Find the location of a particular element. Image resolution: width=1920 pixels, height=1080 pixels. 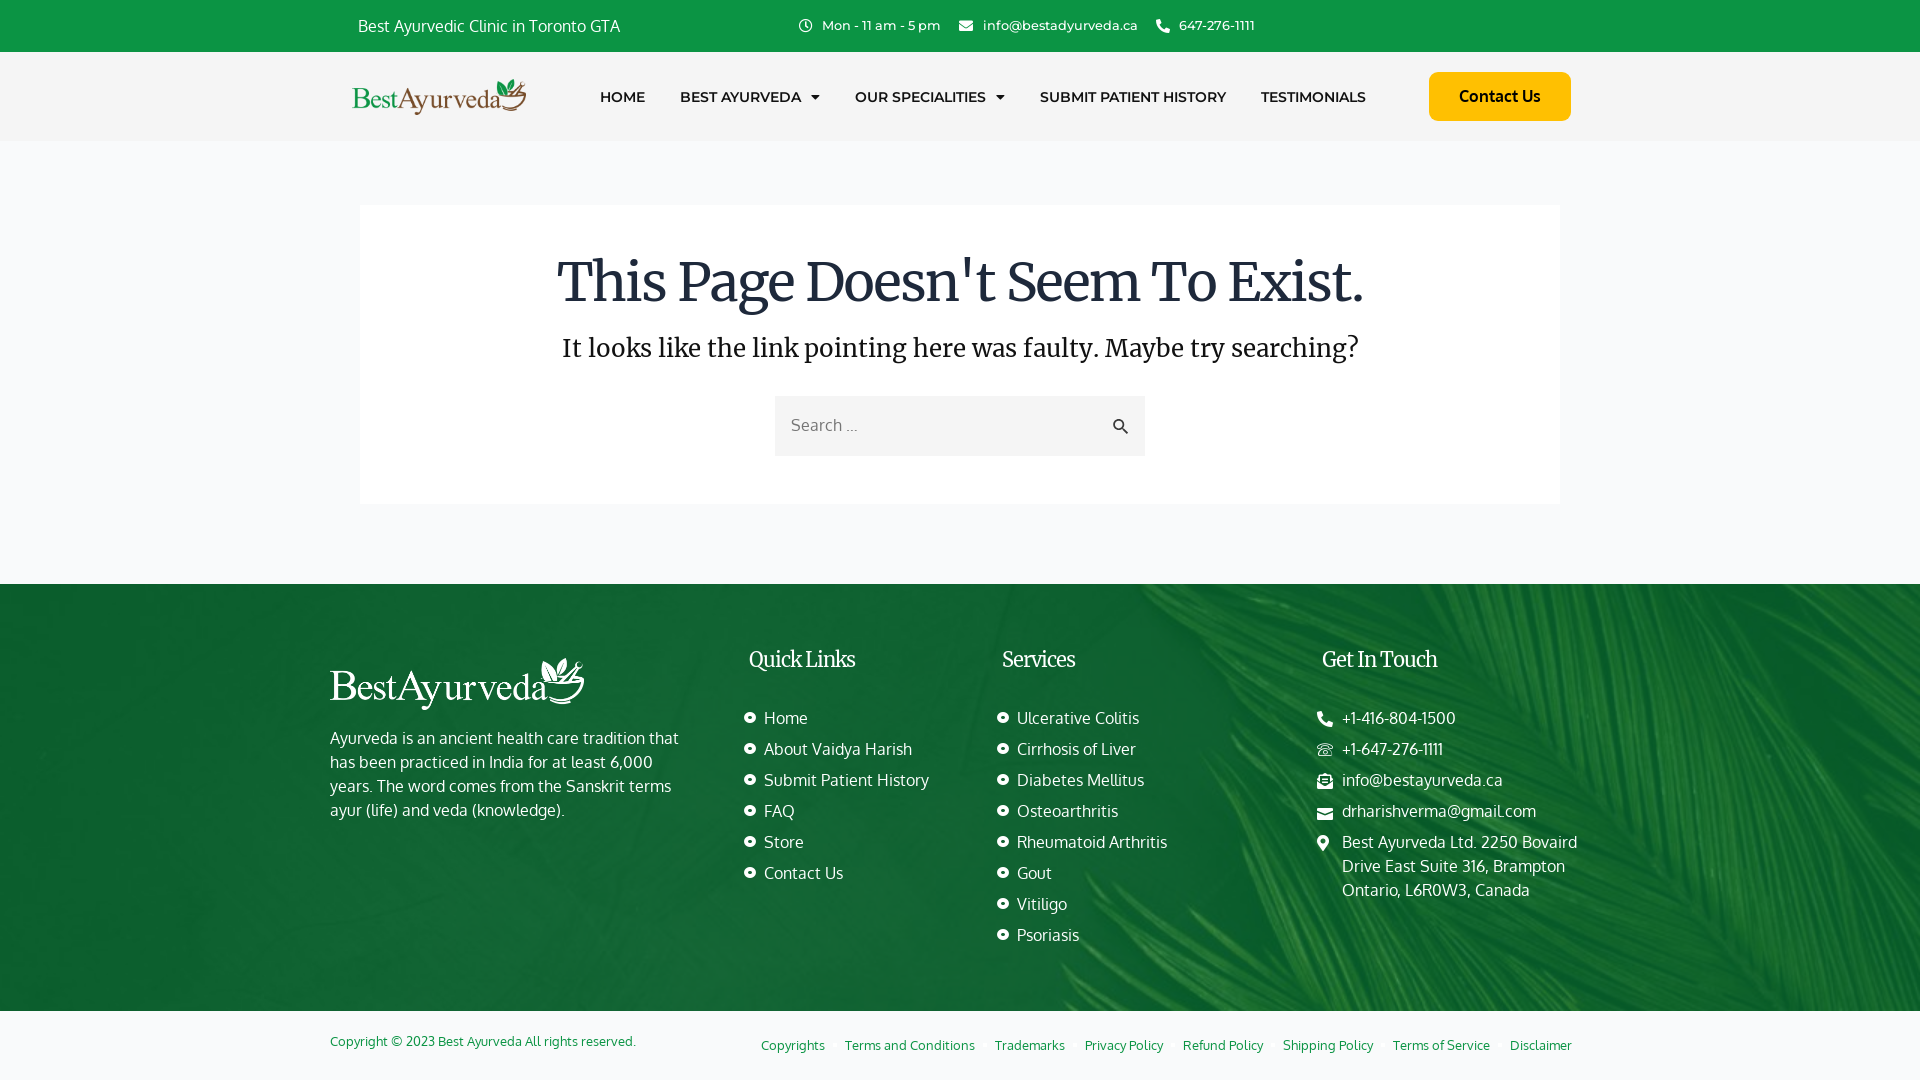

TESTIMONIALS is located at coordinates (1314, 97).